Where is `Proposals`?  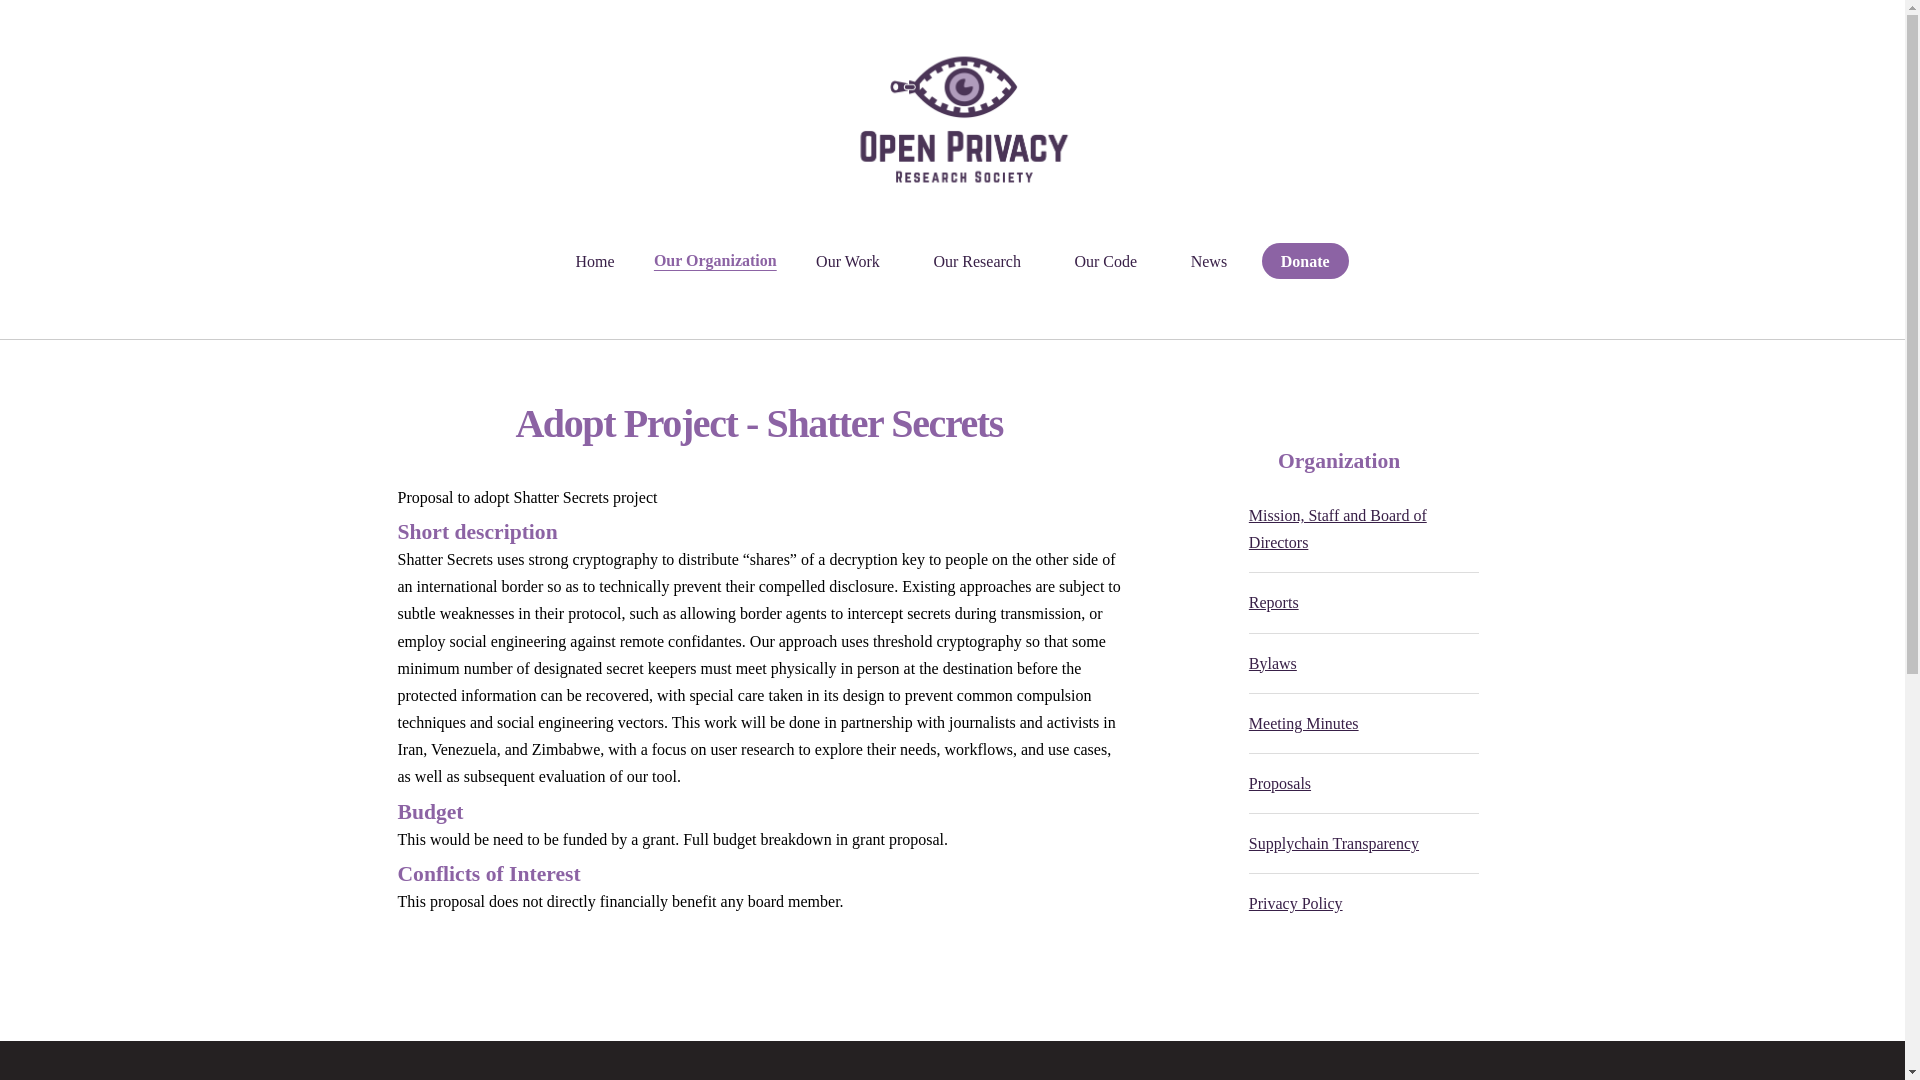
Proposals is located at coordinates (1280, 783).